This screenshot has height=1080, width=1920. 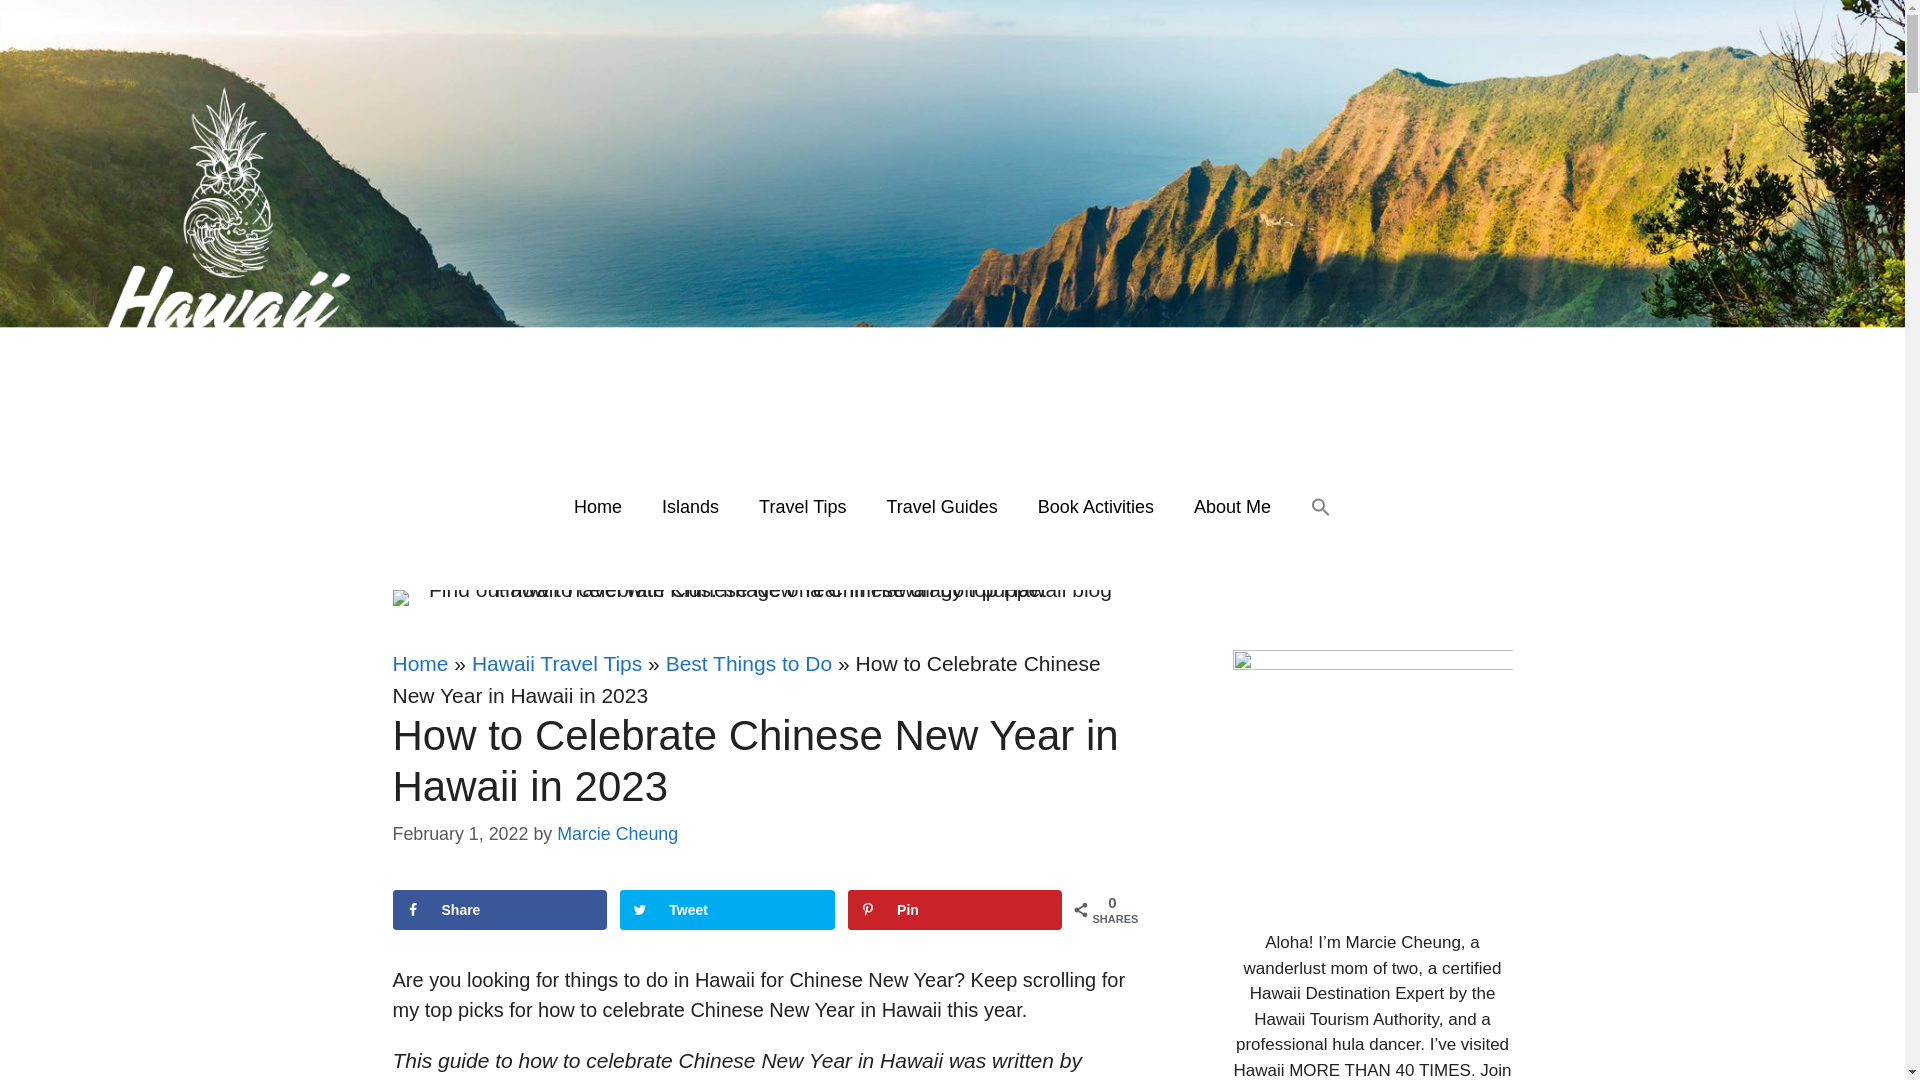 I want to click on Travel Guides, so click(x=941, y=506).